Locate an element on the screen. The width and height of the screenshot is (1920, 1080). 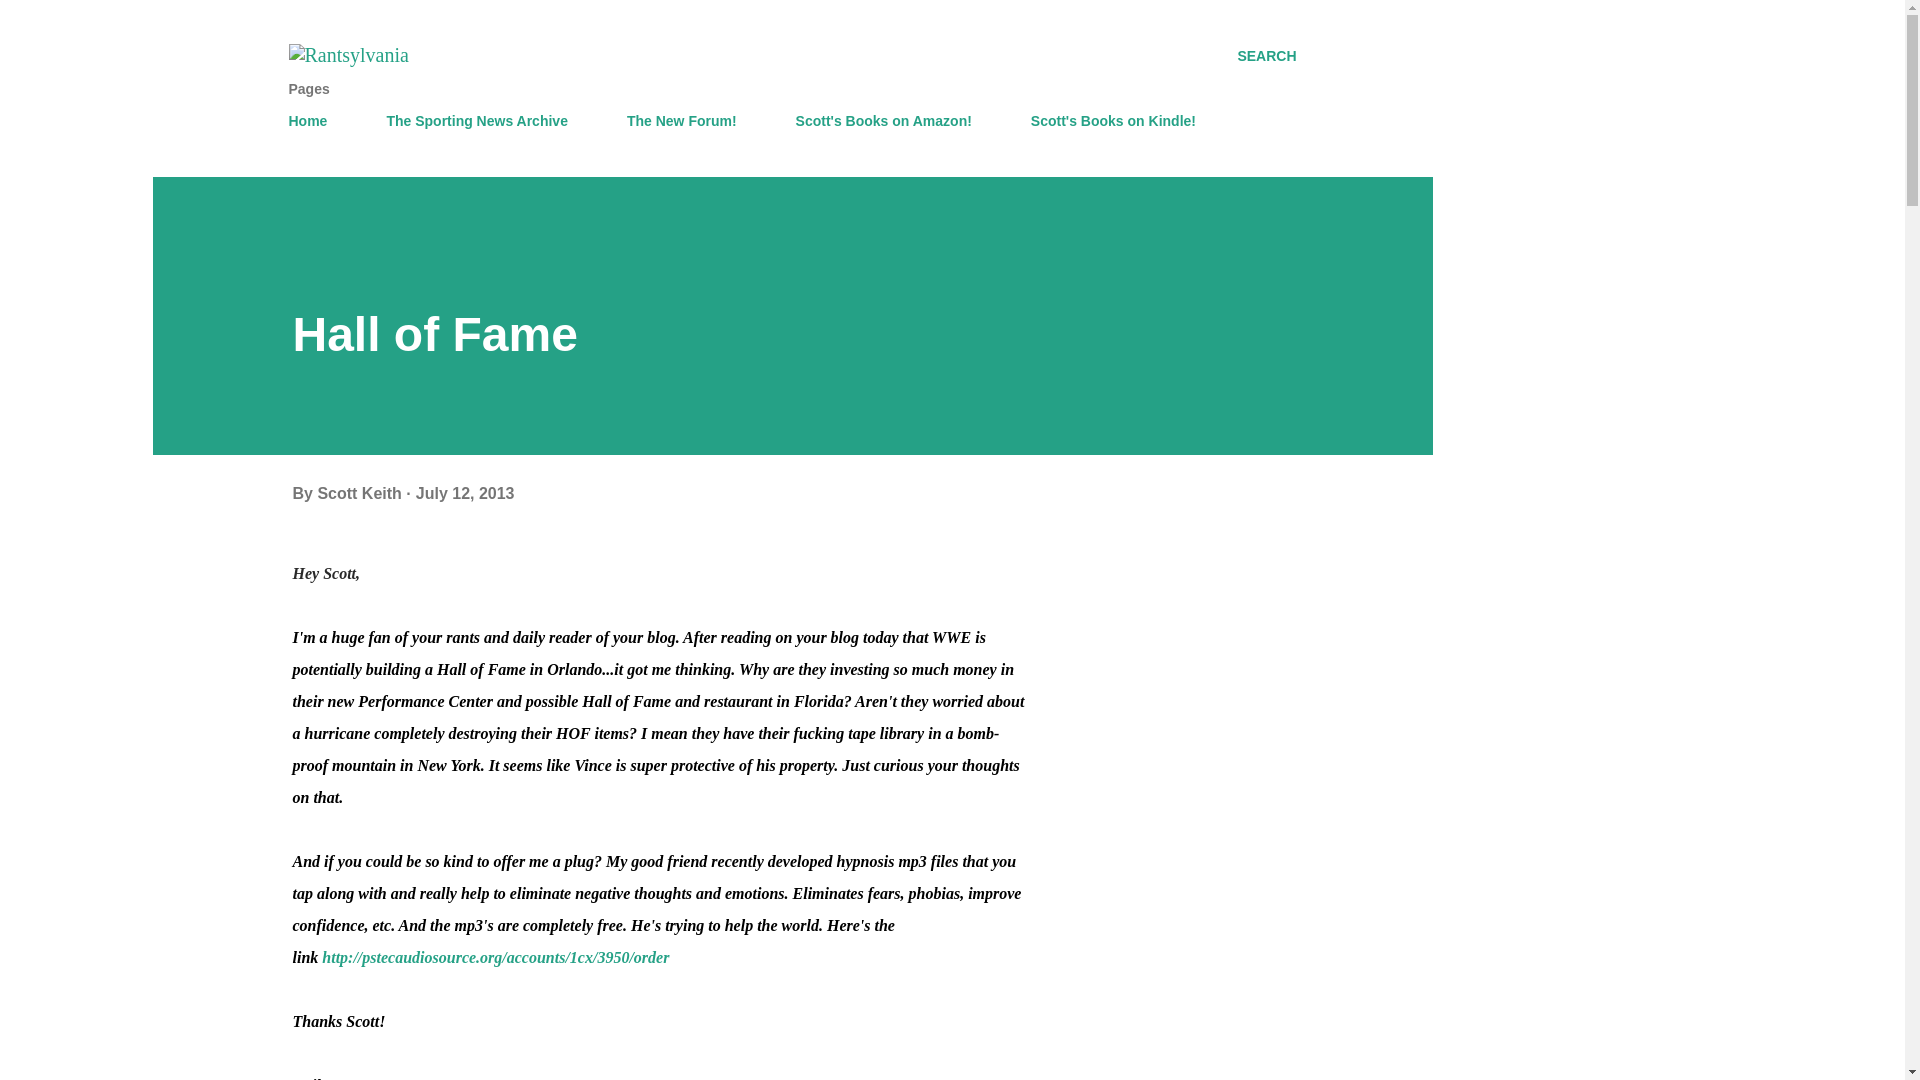
July 12, 2013 is located at coordinates (465, 493).